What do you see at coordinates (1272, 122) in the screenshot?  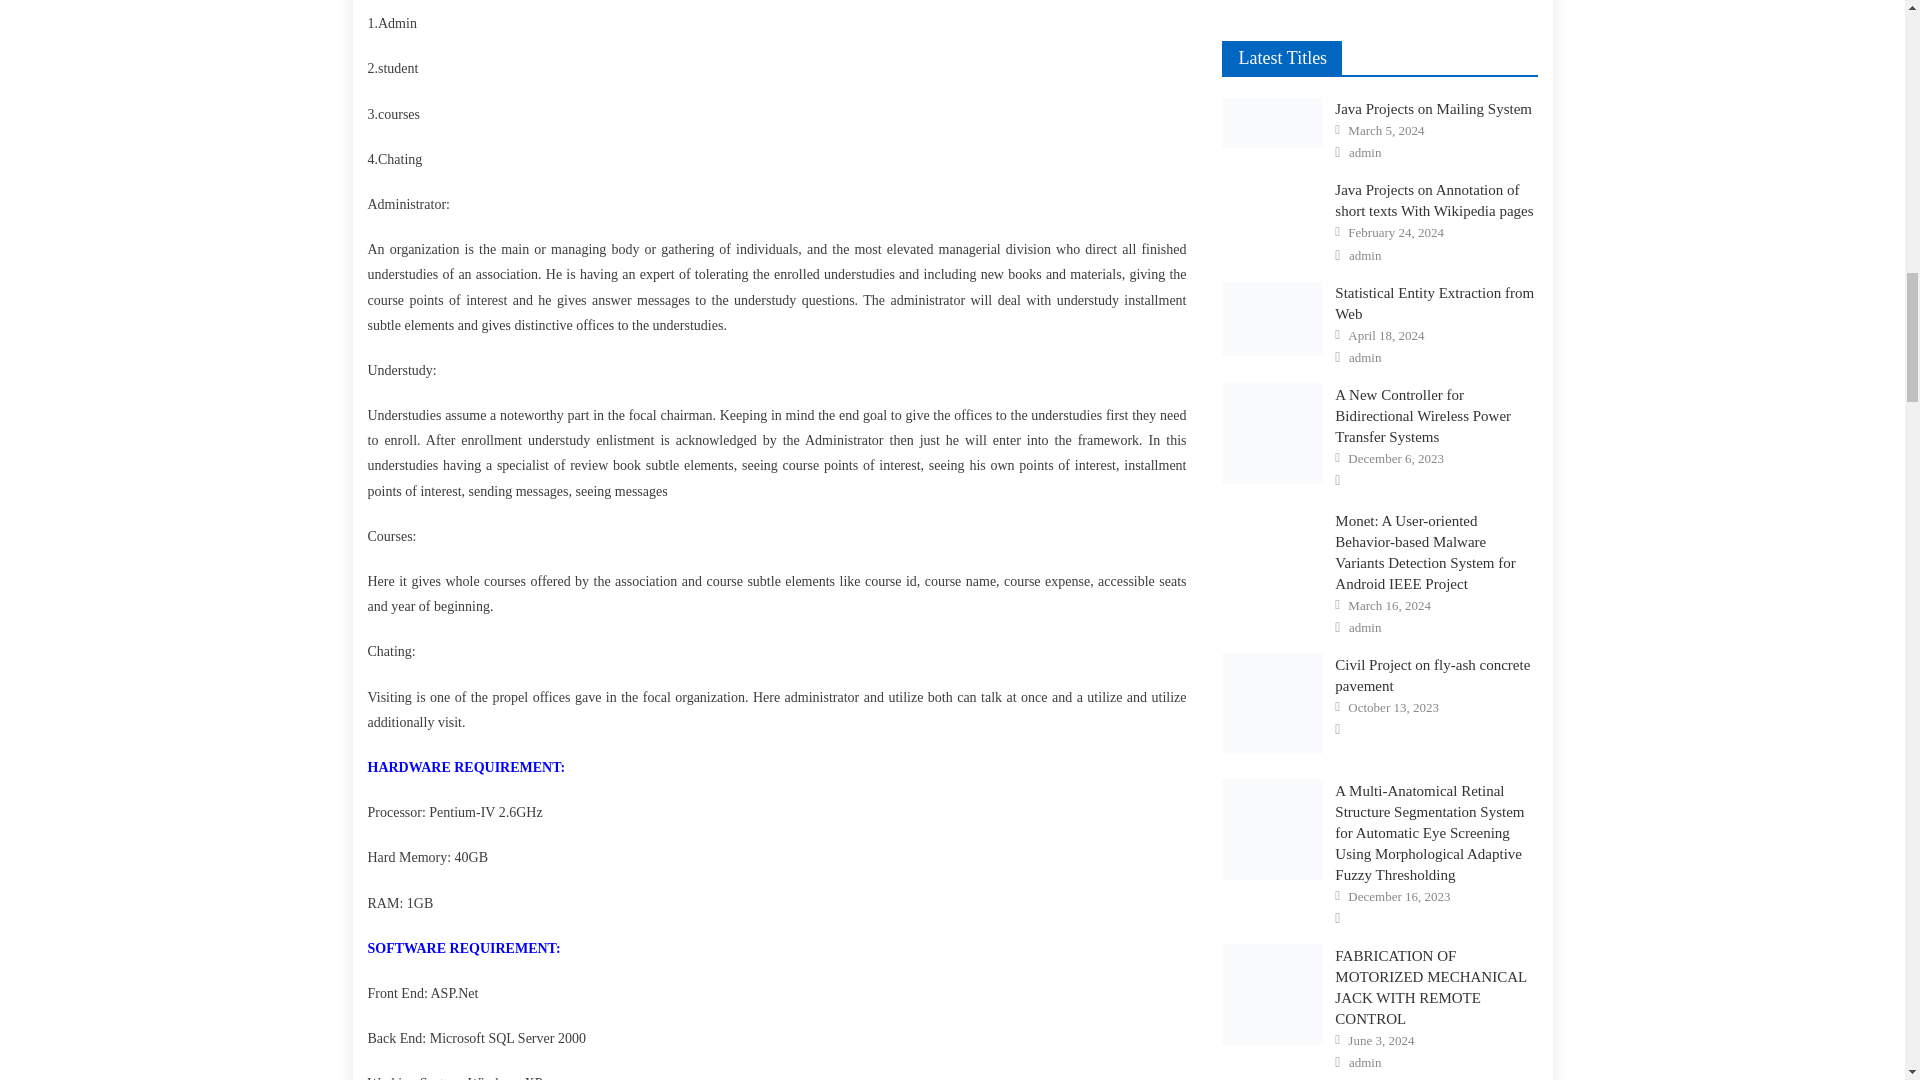 I see `Java Projects on Mailing System` at bounding box center [1272, 122].